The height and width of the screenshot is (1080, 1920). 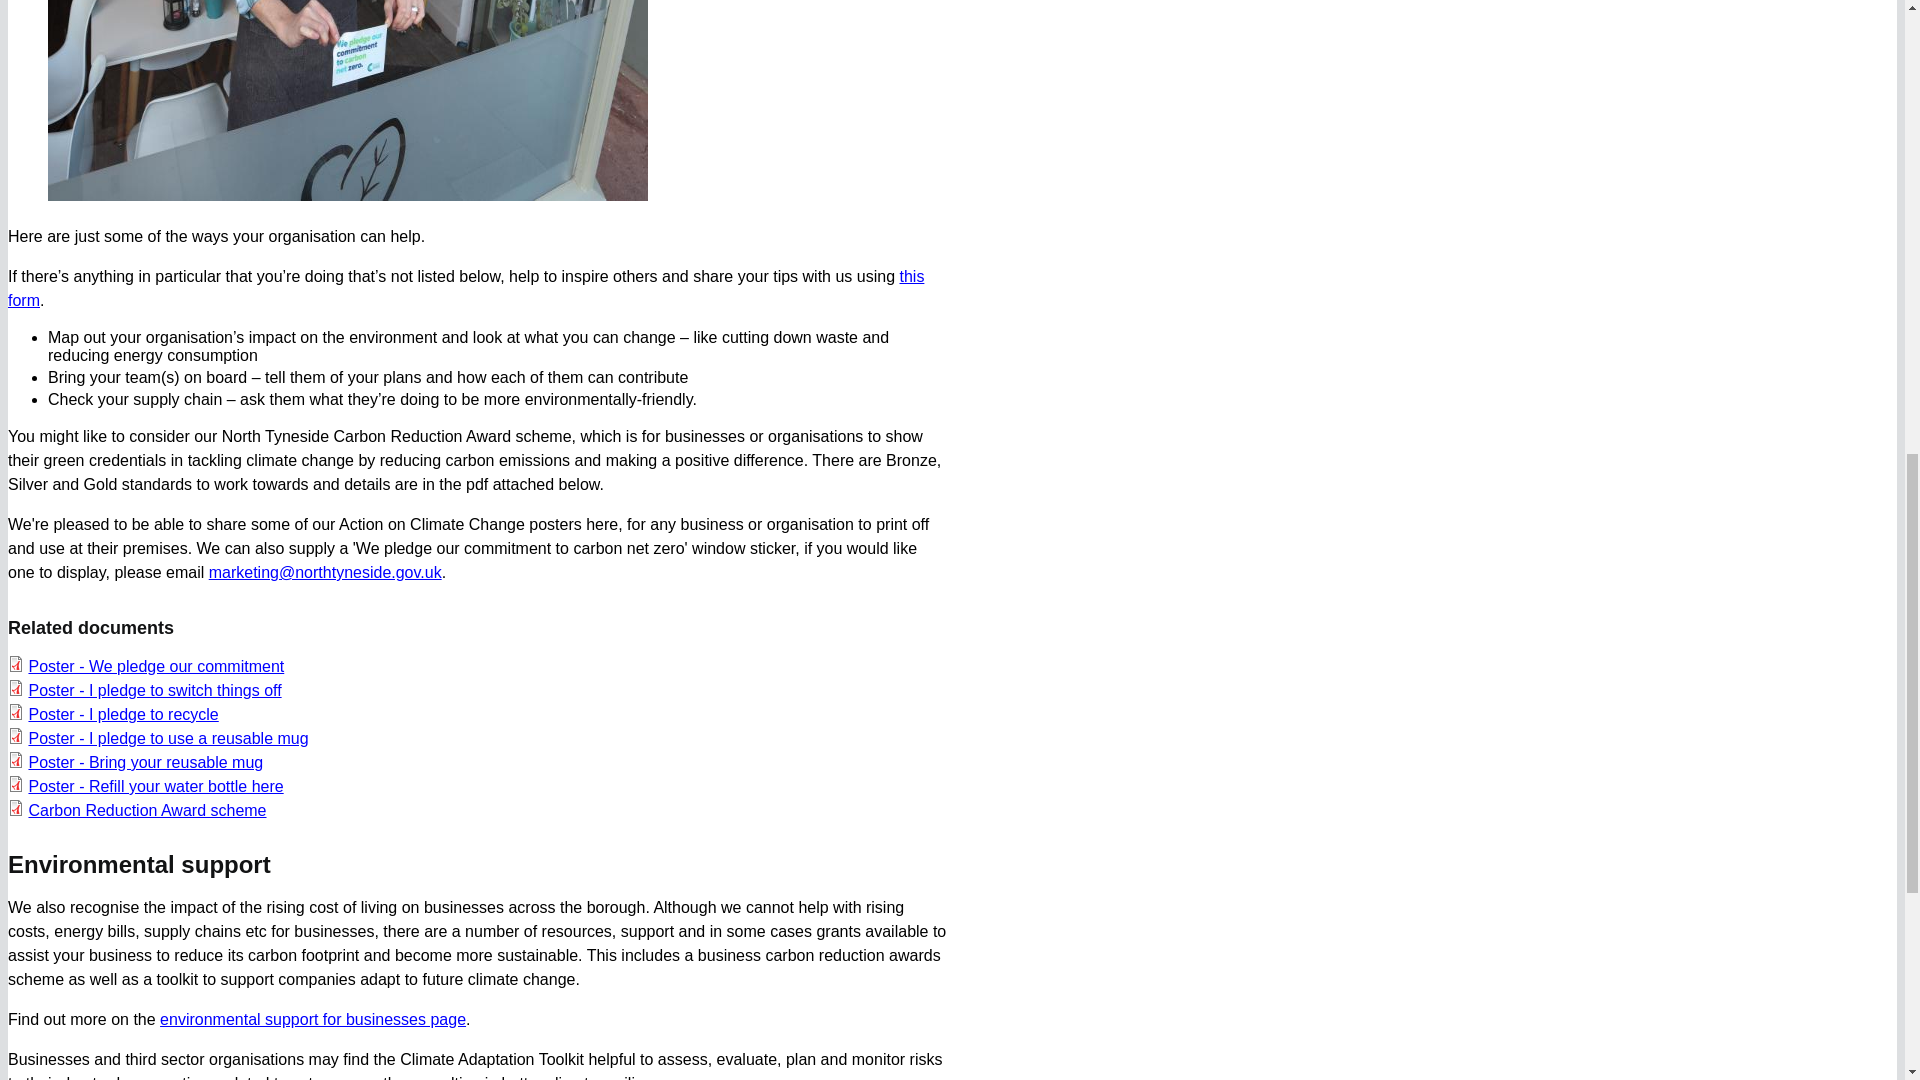 What do you see at coordinates (123, 714) in the screenshot?
I see `Poster - I pledge to recycle` at bounding box center [123, 714].